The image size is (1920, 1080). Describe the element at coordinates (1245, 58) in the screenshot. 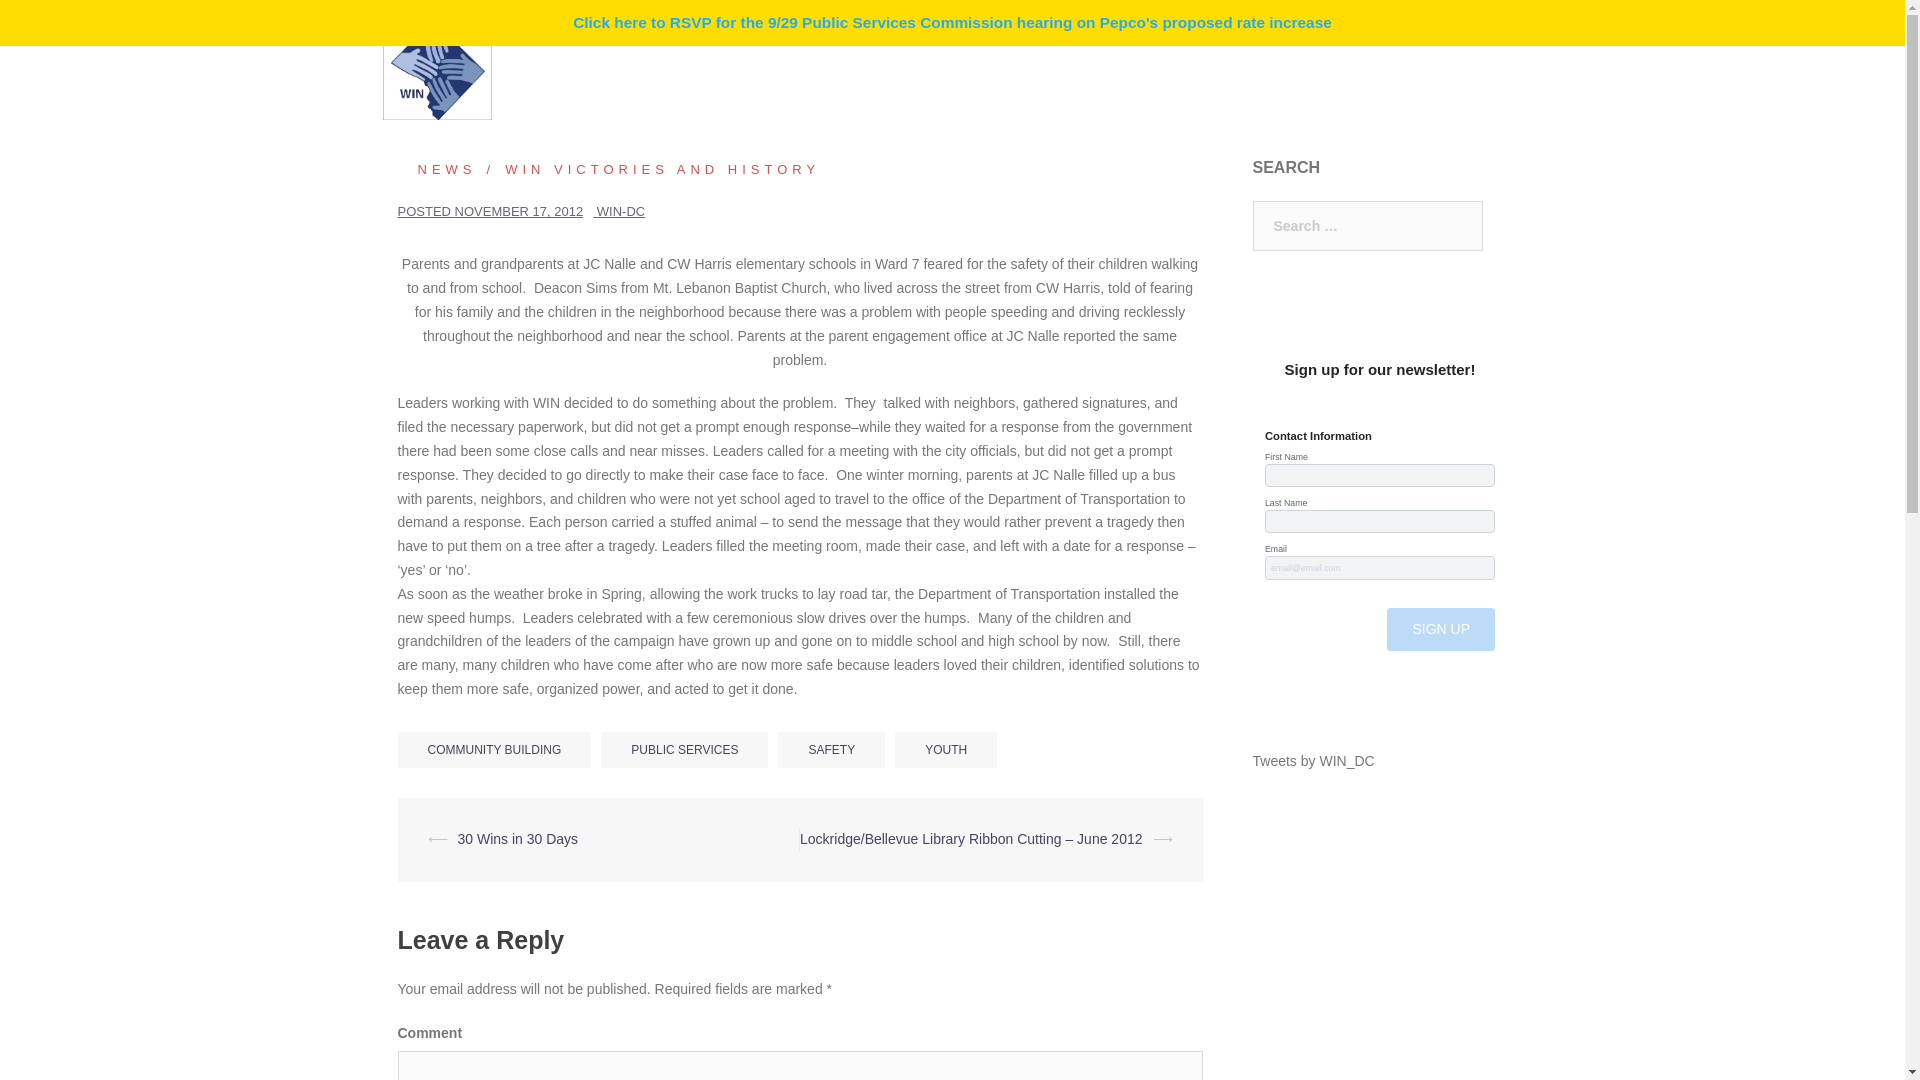

I see `WIN University: Political Education Series 2024` at that location.